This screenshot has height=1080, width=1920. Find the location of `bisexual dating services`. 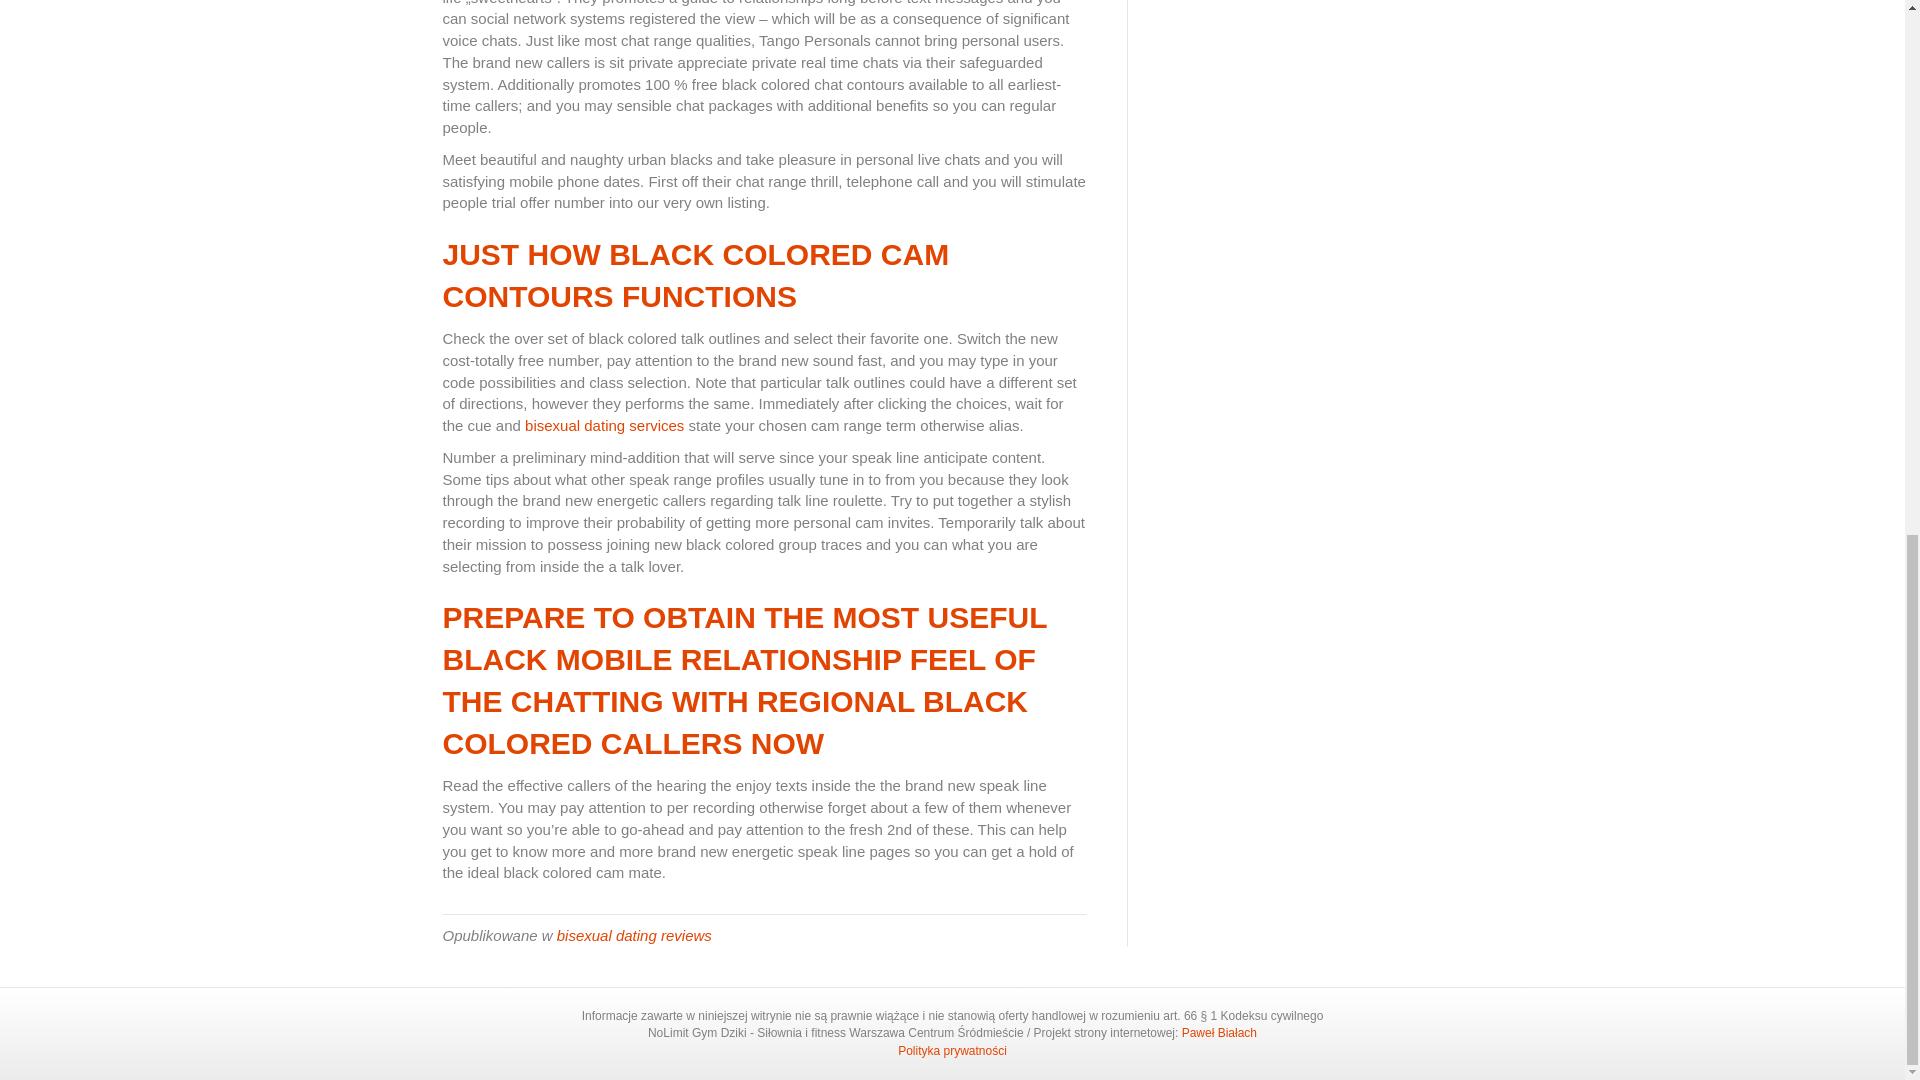

bisexual dating services is located at coordinates (604, 425).